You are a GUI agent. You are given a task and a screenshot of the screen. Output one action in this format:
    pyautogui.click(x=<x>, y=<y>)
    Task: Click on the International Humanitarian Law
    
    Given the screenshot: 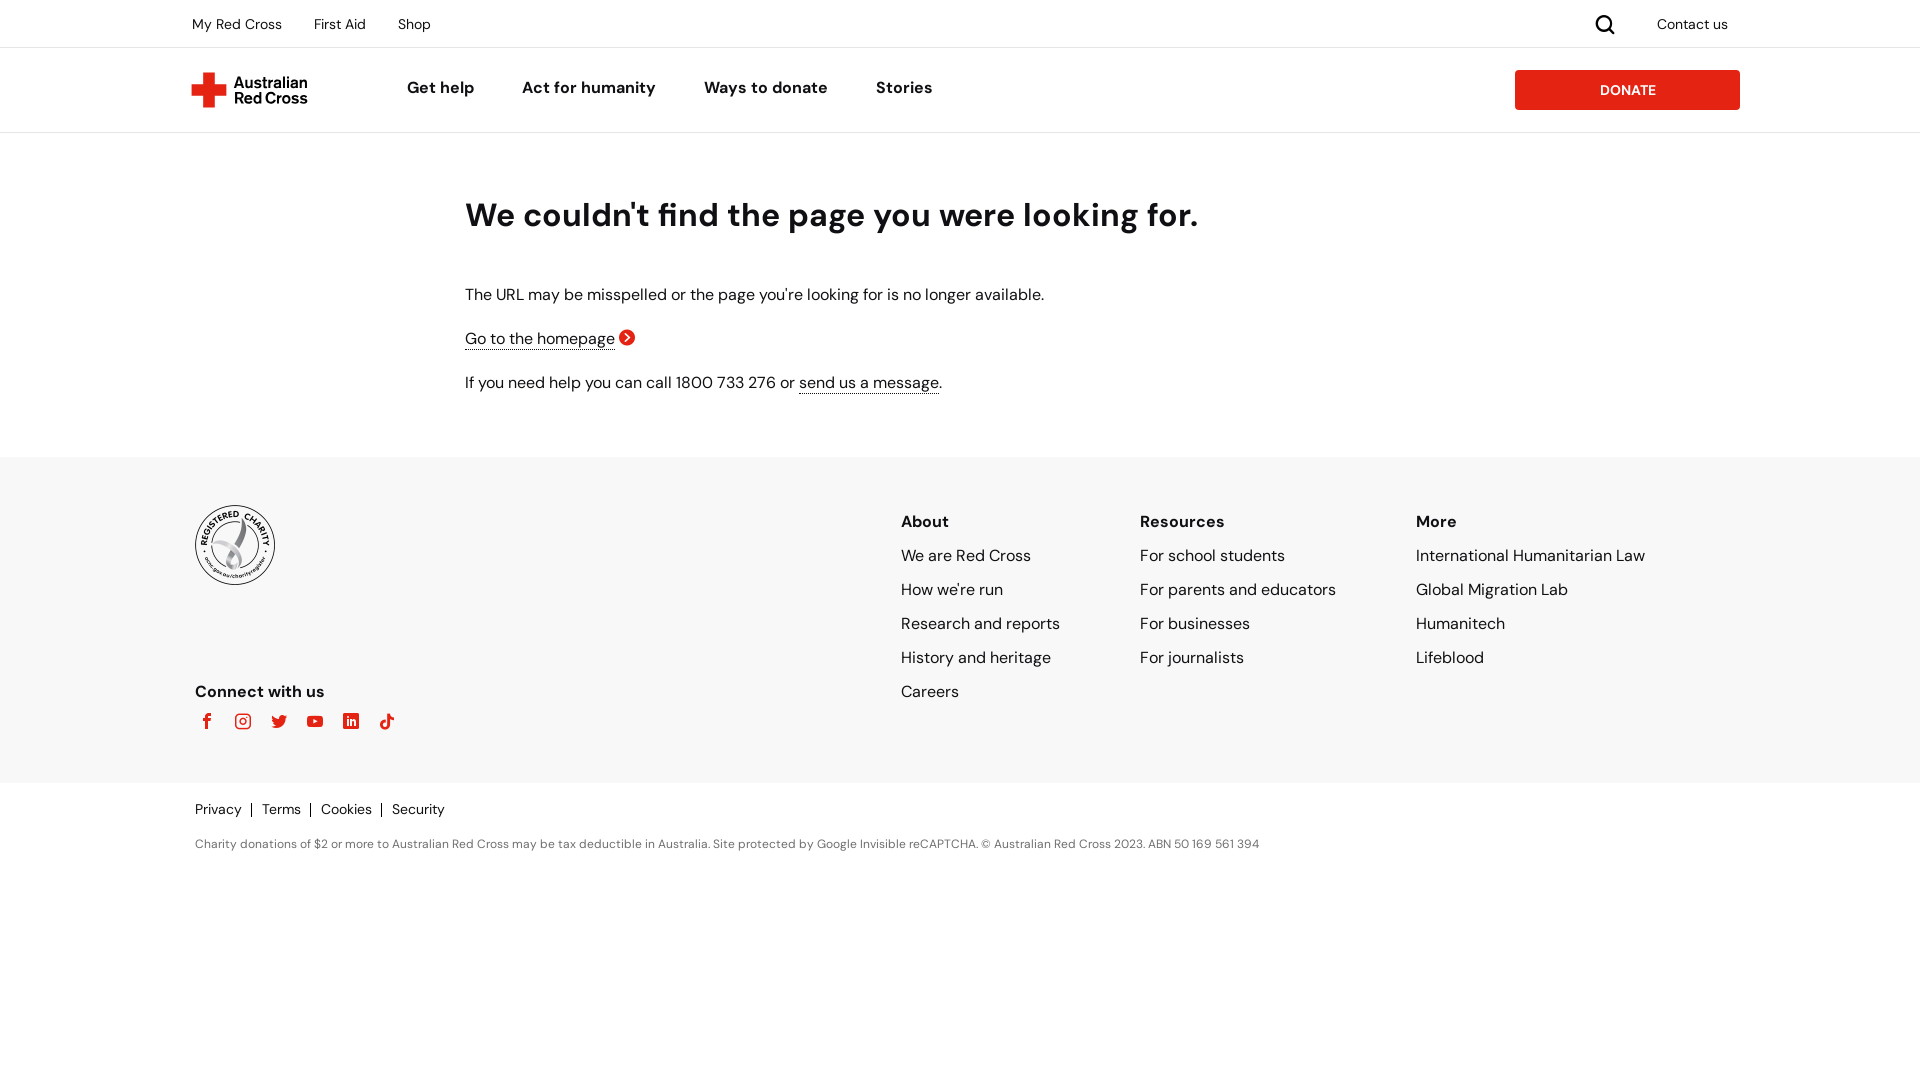 What is the action you would take?
    pyautogui.click(x=1530, y=556)
    